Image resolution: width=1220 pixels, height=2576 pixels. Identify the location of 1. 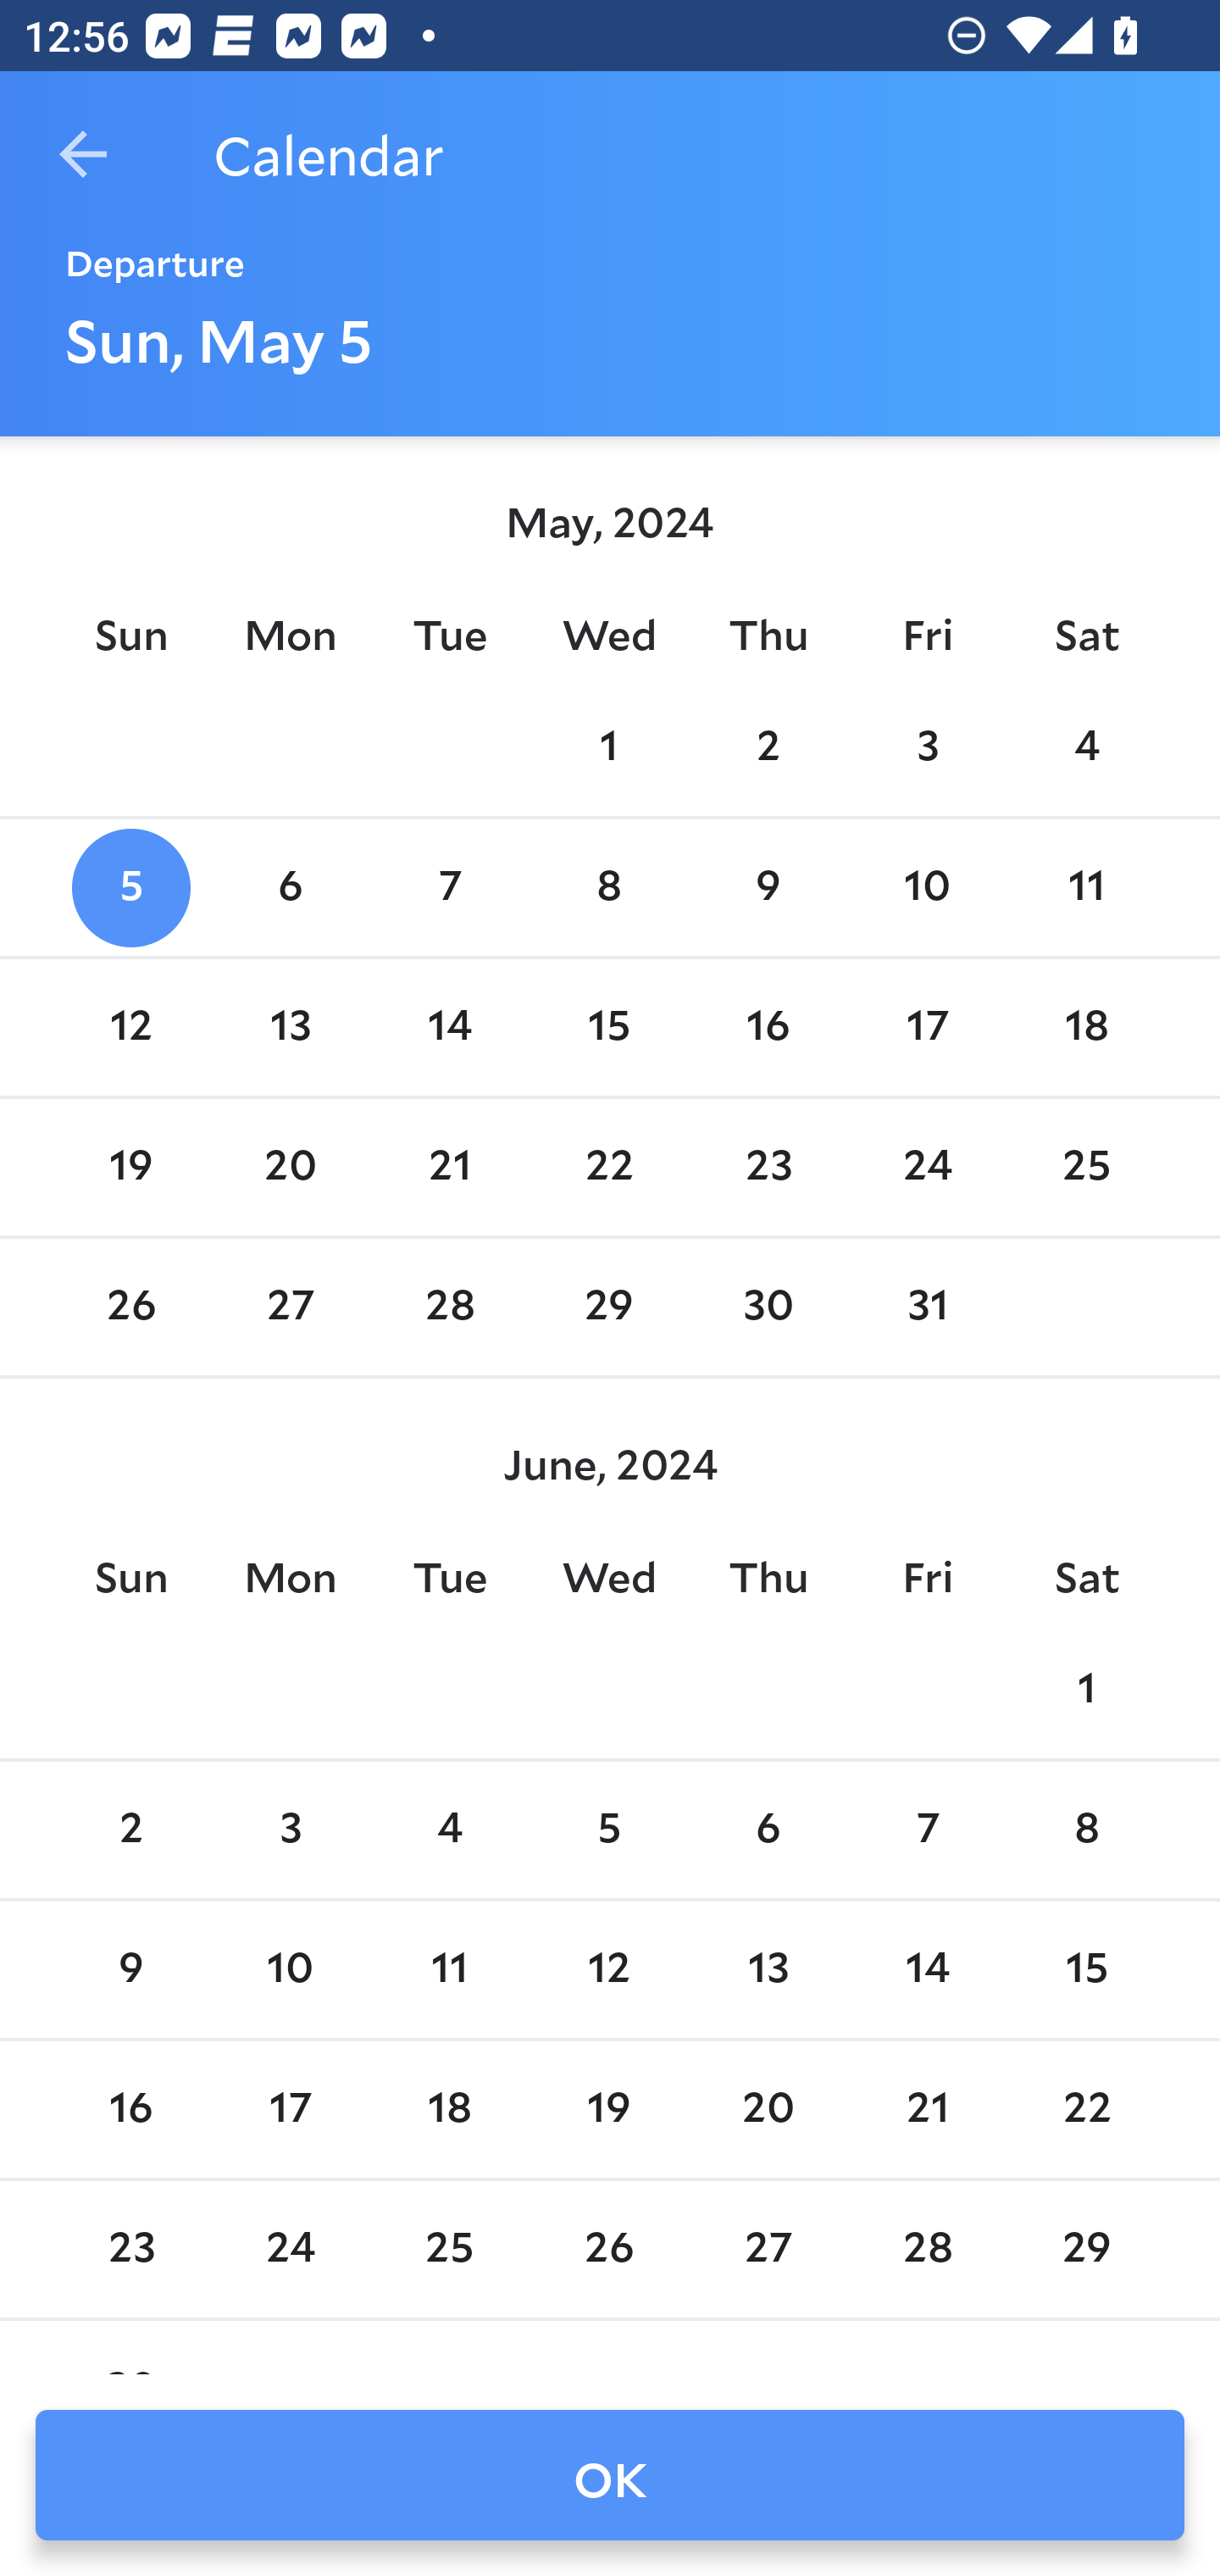
(1086, 1690).